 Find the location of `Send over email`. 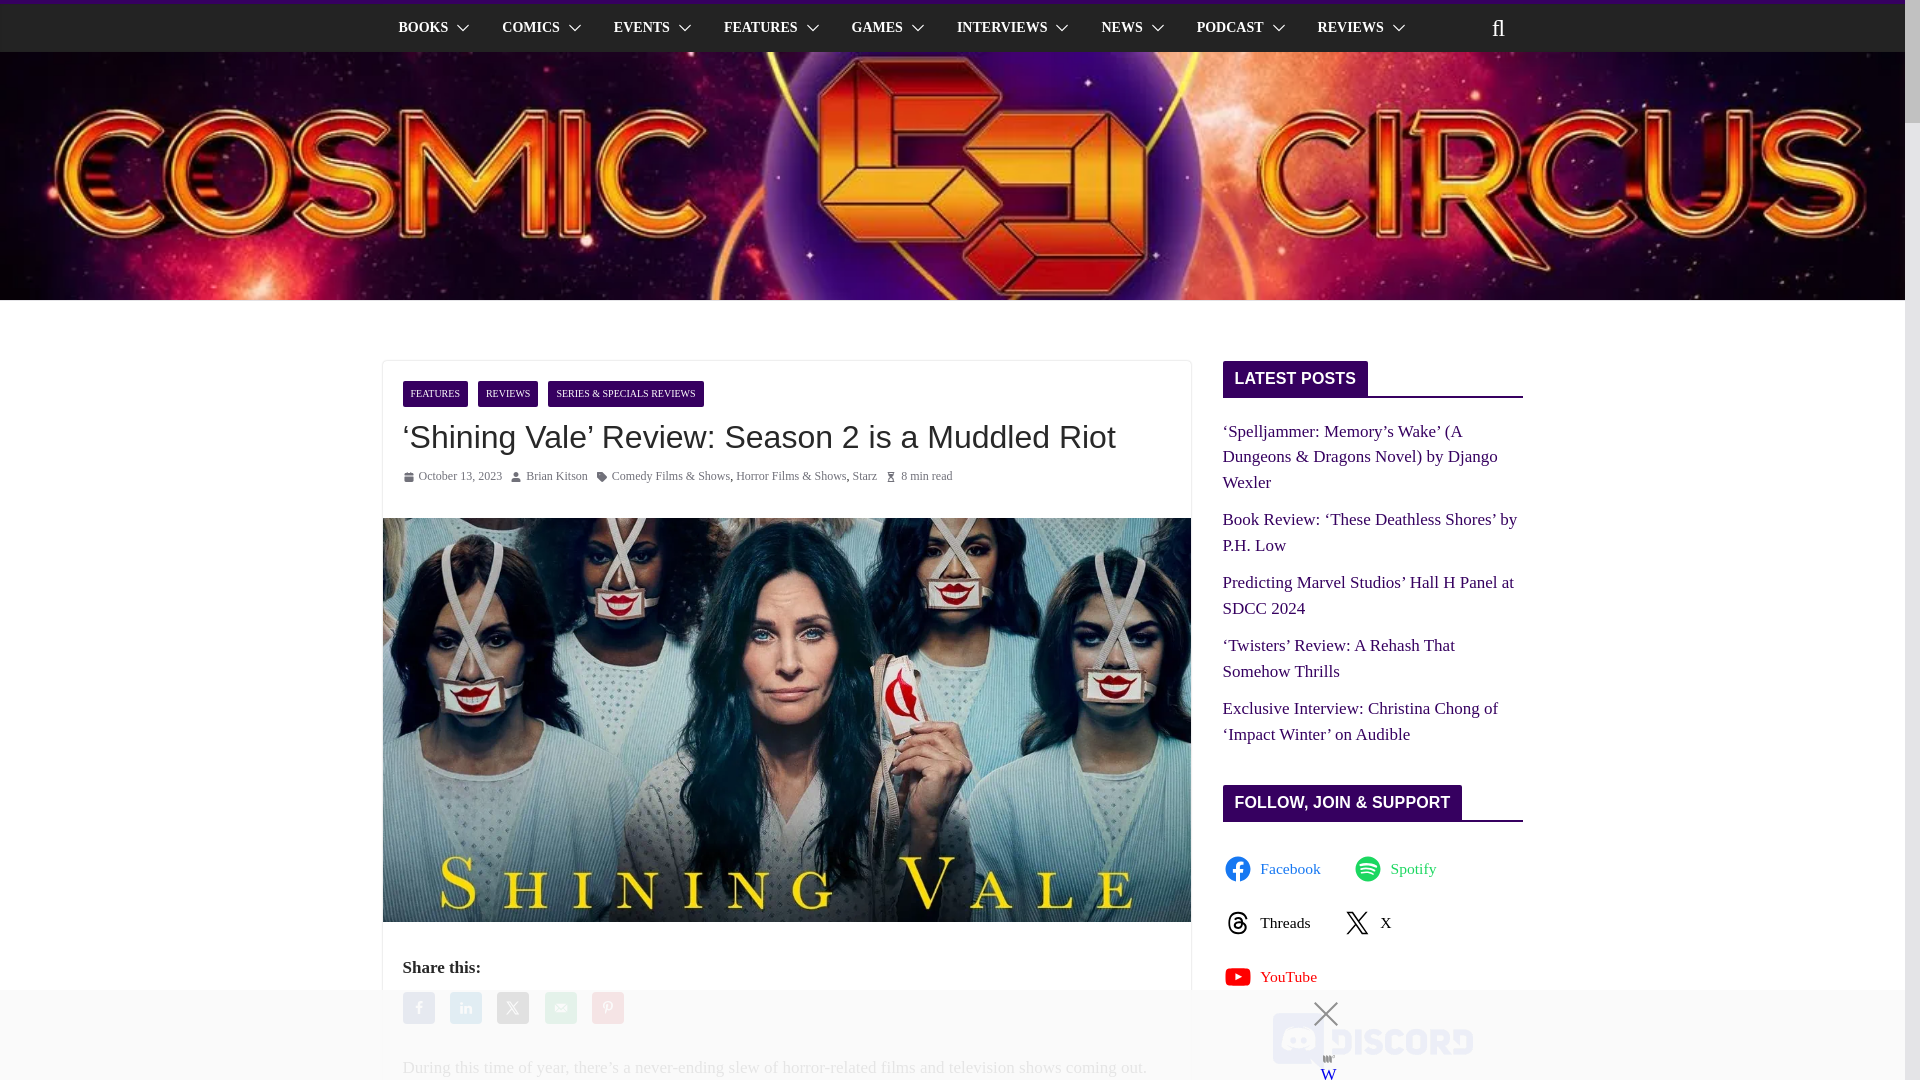

Send over email is located at coordinates (561, 1008).